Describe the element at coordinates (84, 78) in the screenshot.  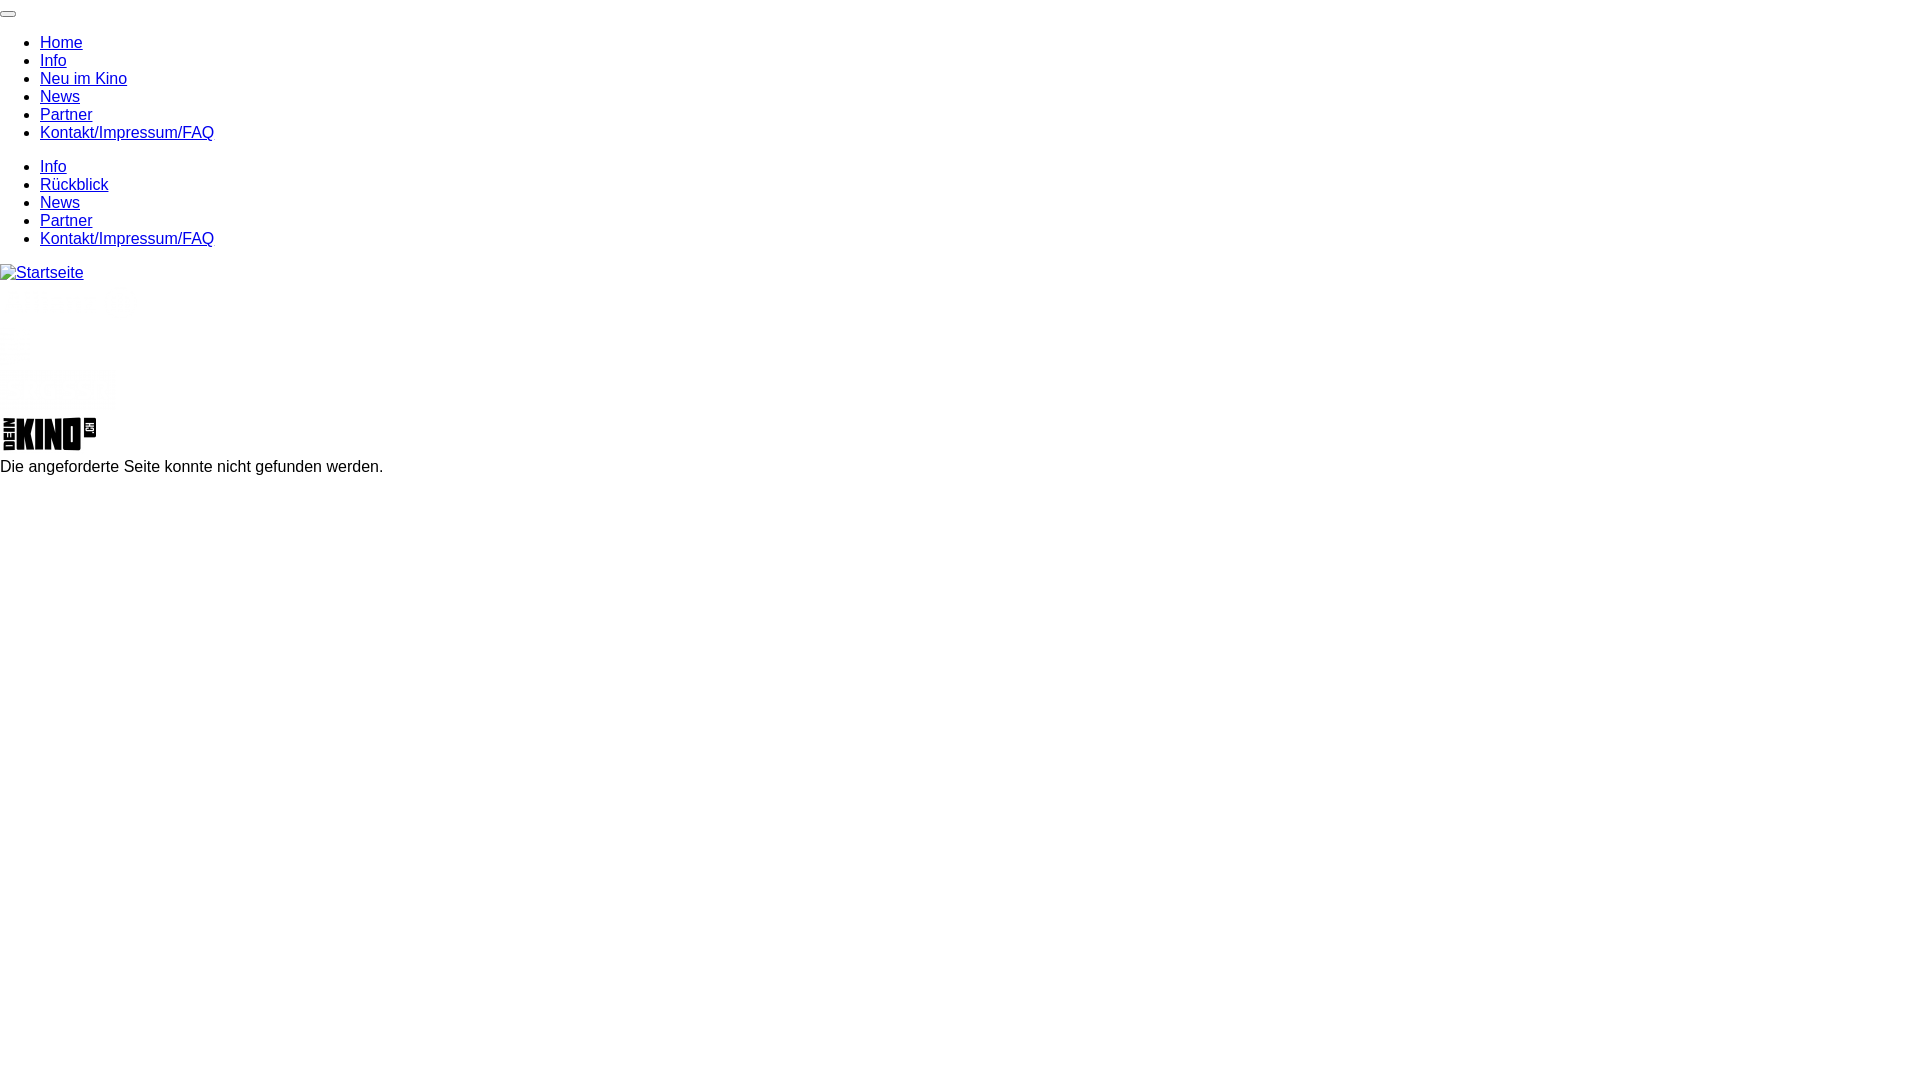
I see `Neu im Kino` at that location.